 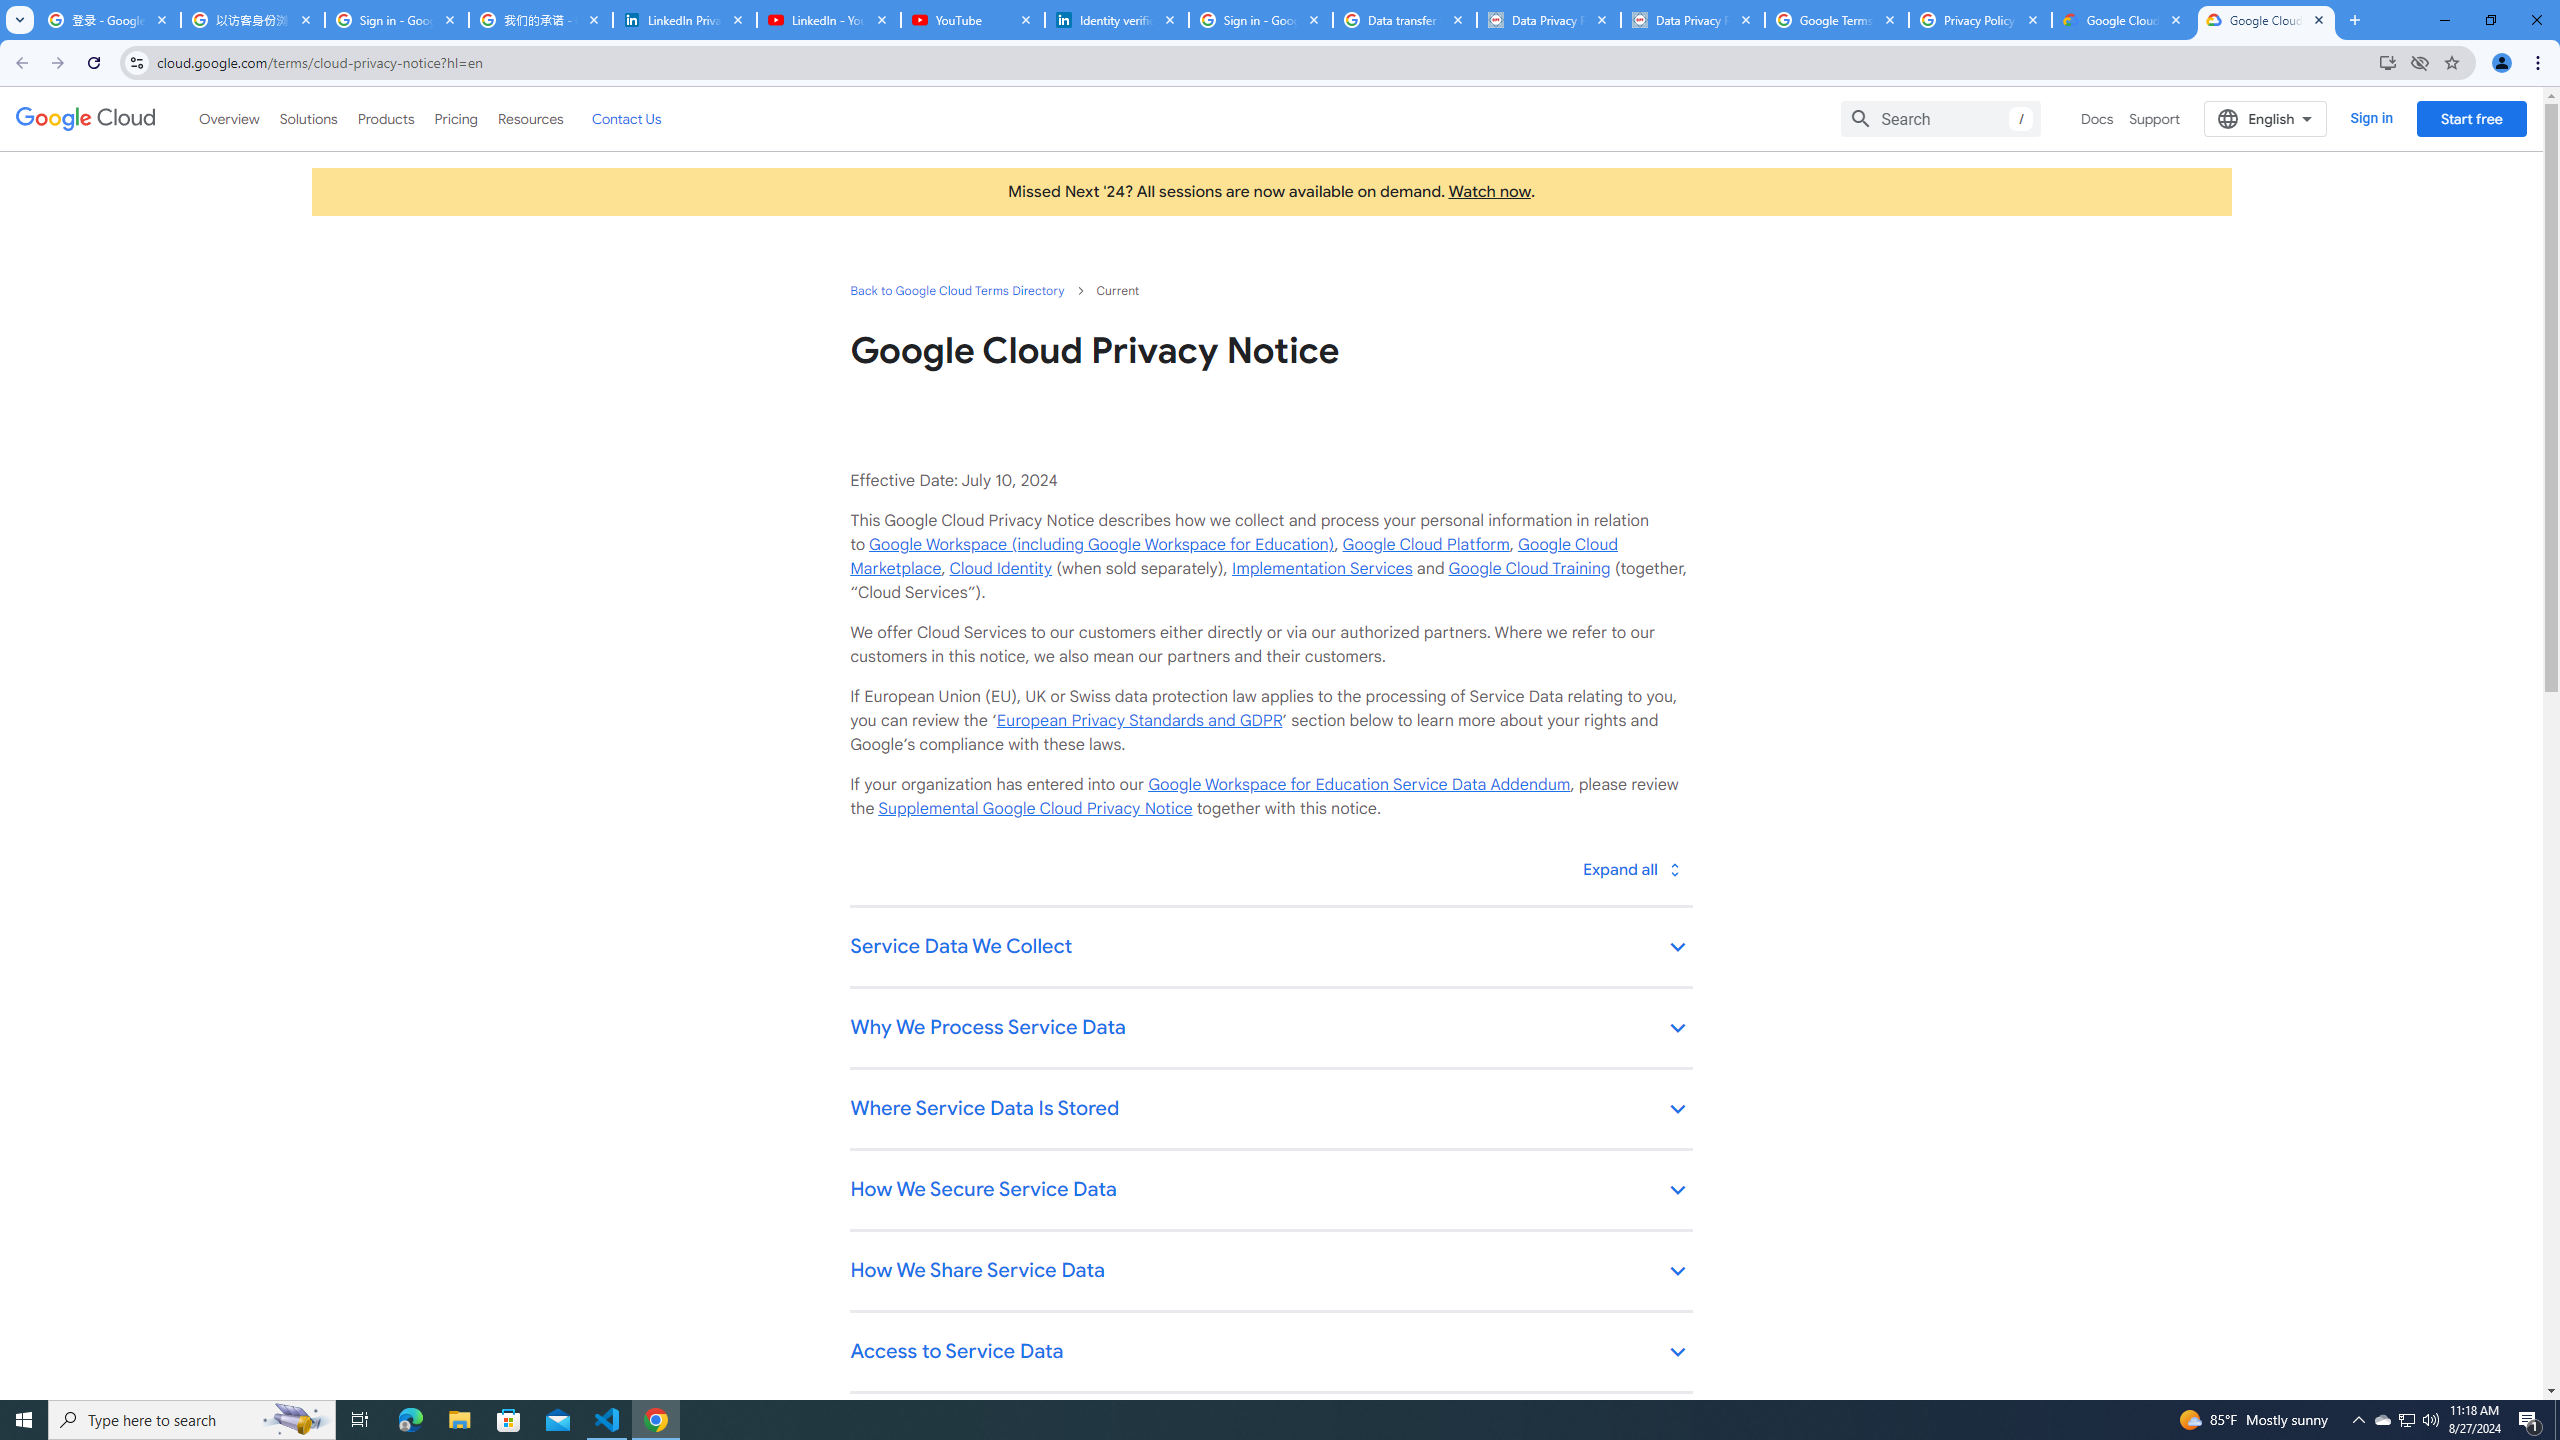 What do you see at coordinates (1693, 20) in the screenshot?
I see `Data Privacy Framework` at bounding box center [1693, 20].